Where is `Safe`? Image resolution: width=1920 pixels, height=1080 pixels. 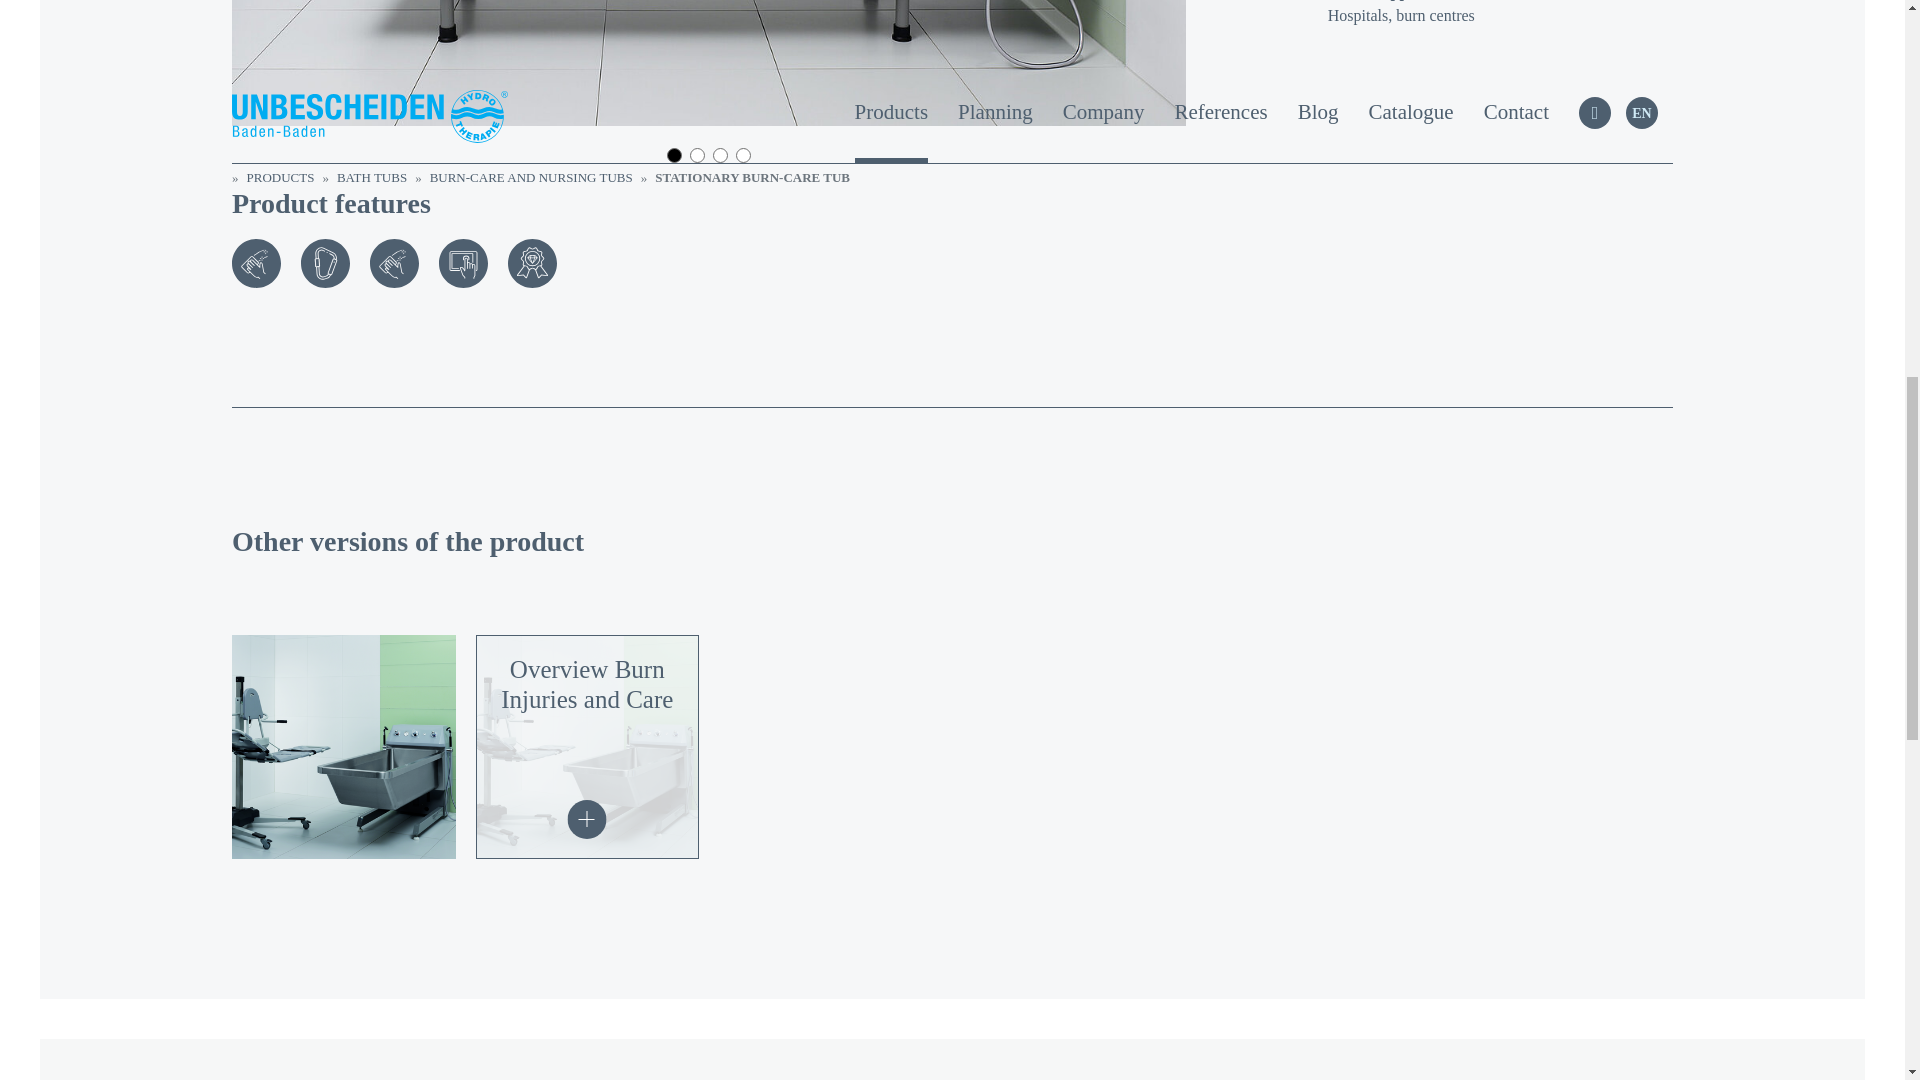 Safe is located at coordinates (325, 263).